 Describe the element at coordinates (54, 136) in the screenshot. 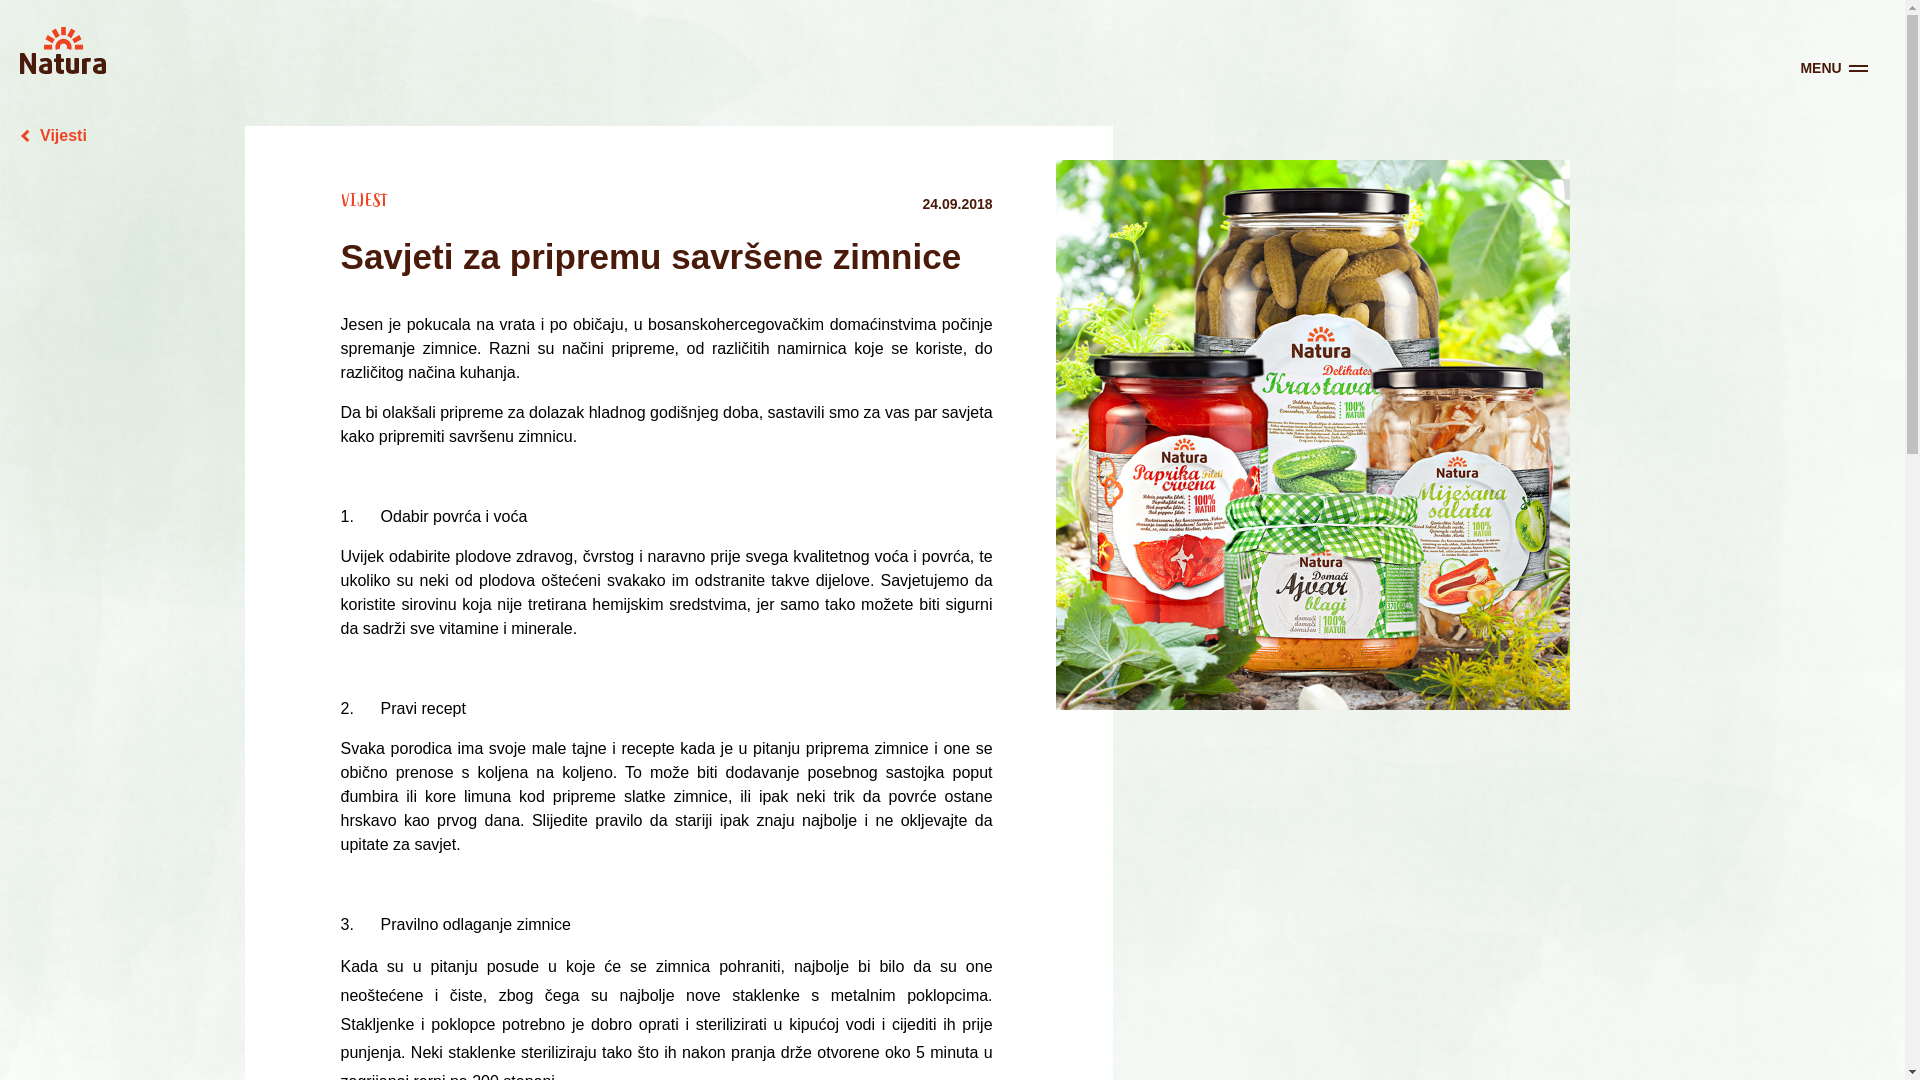

I see `Vijesti` at that location.